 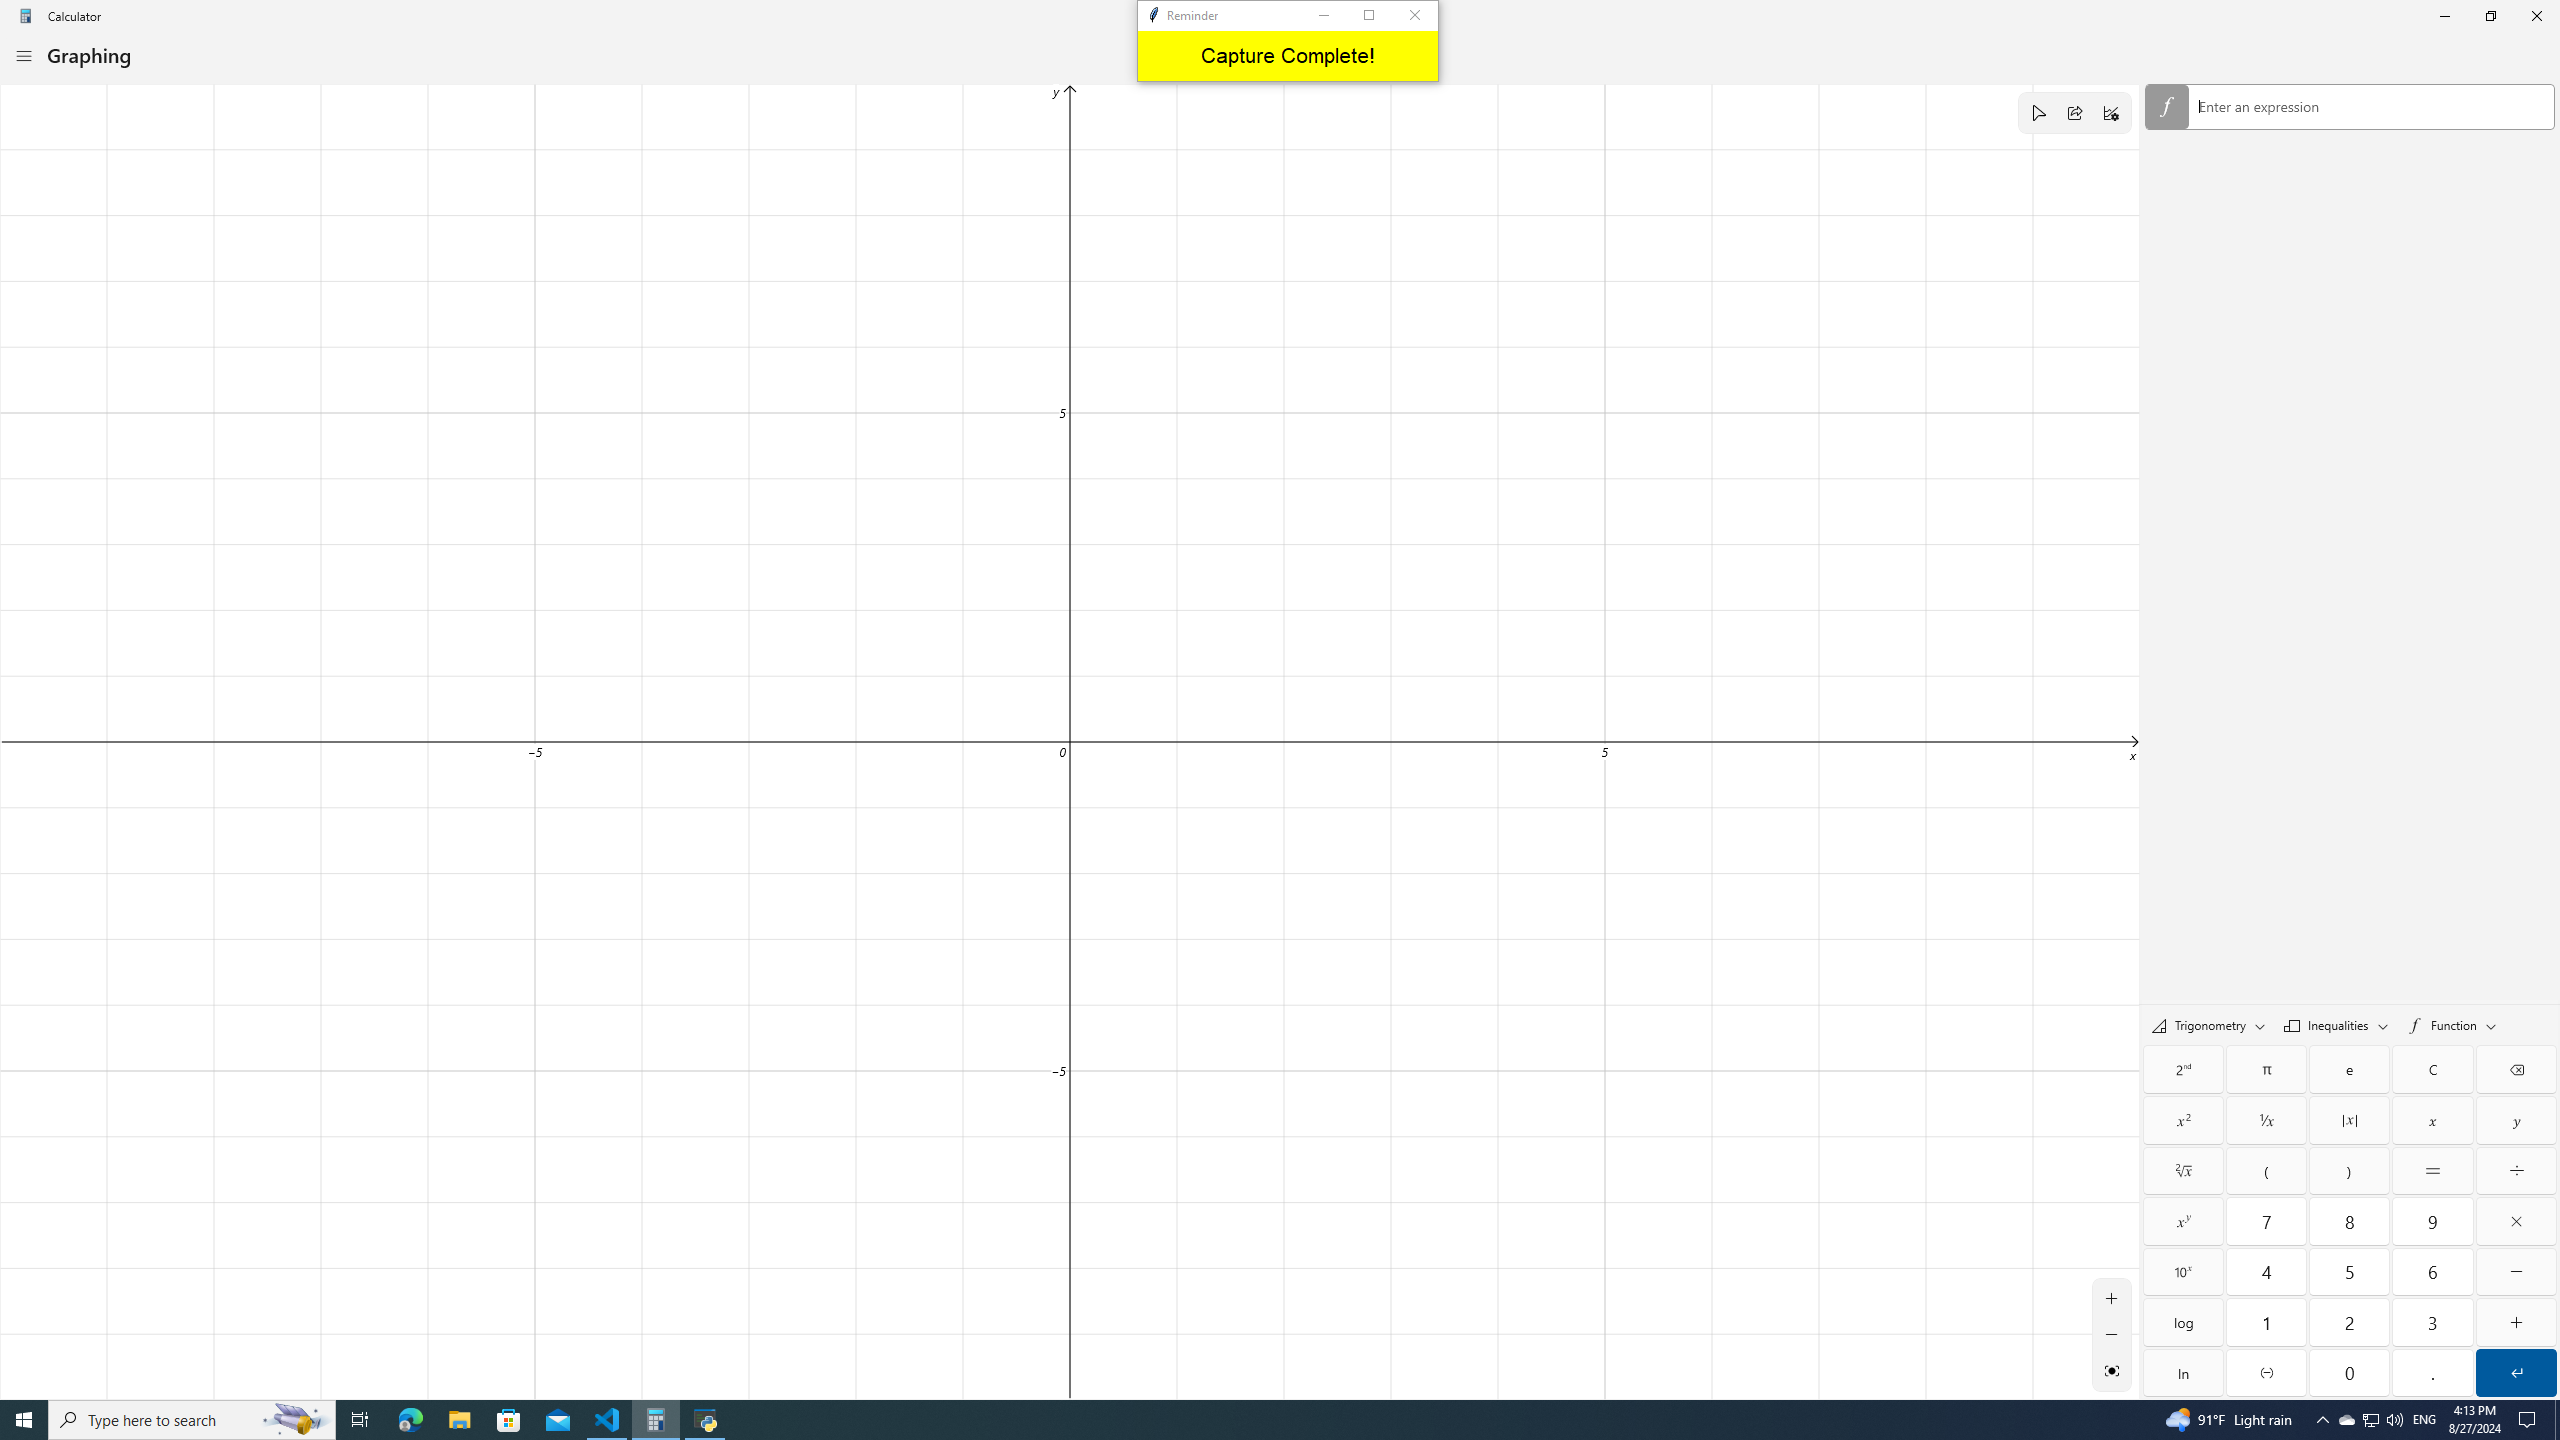 I want to click on Graph view, so click(x=2112, y=1370).